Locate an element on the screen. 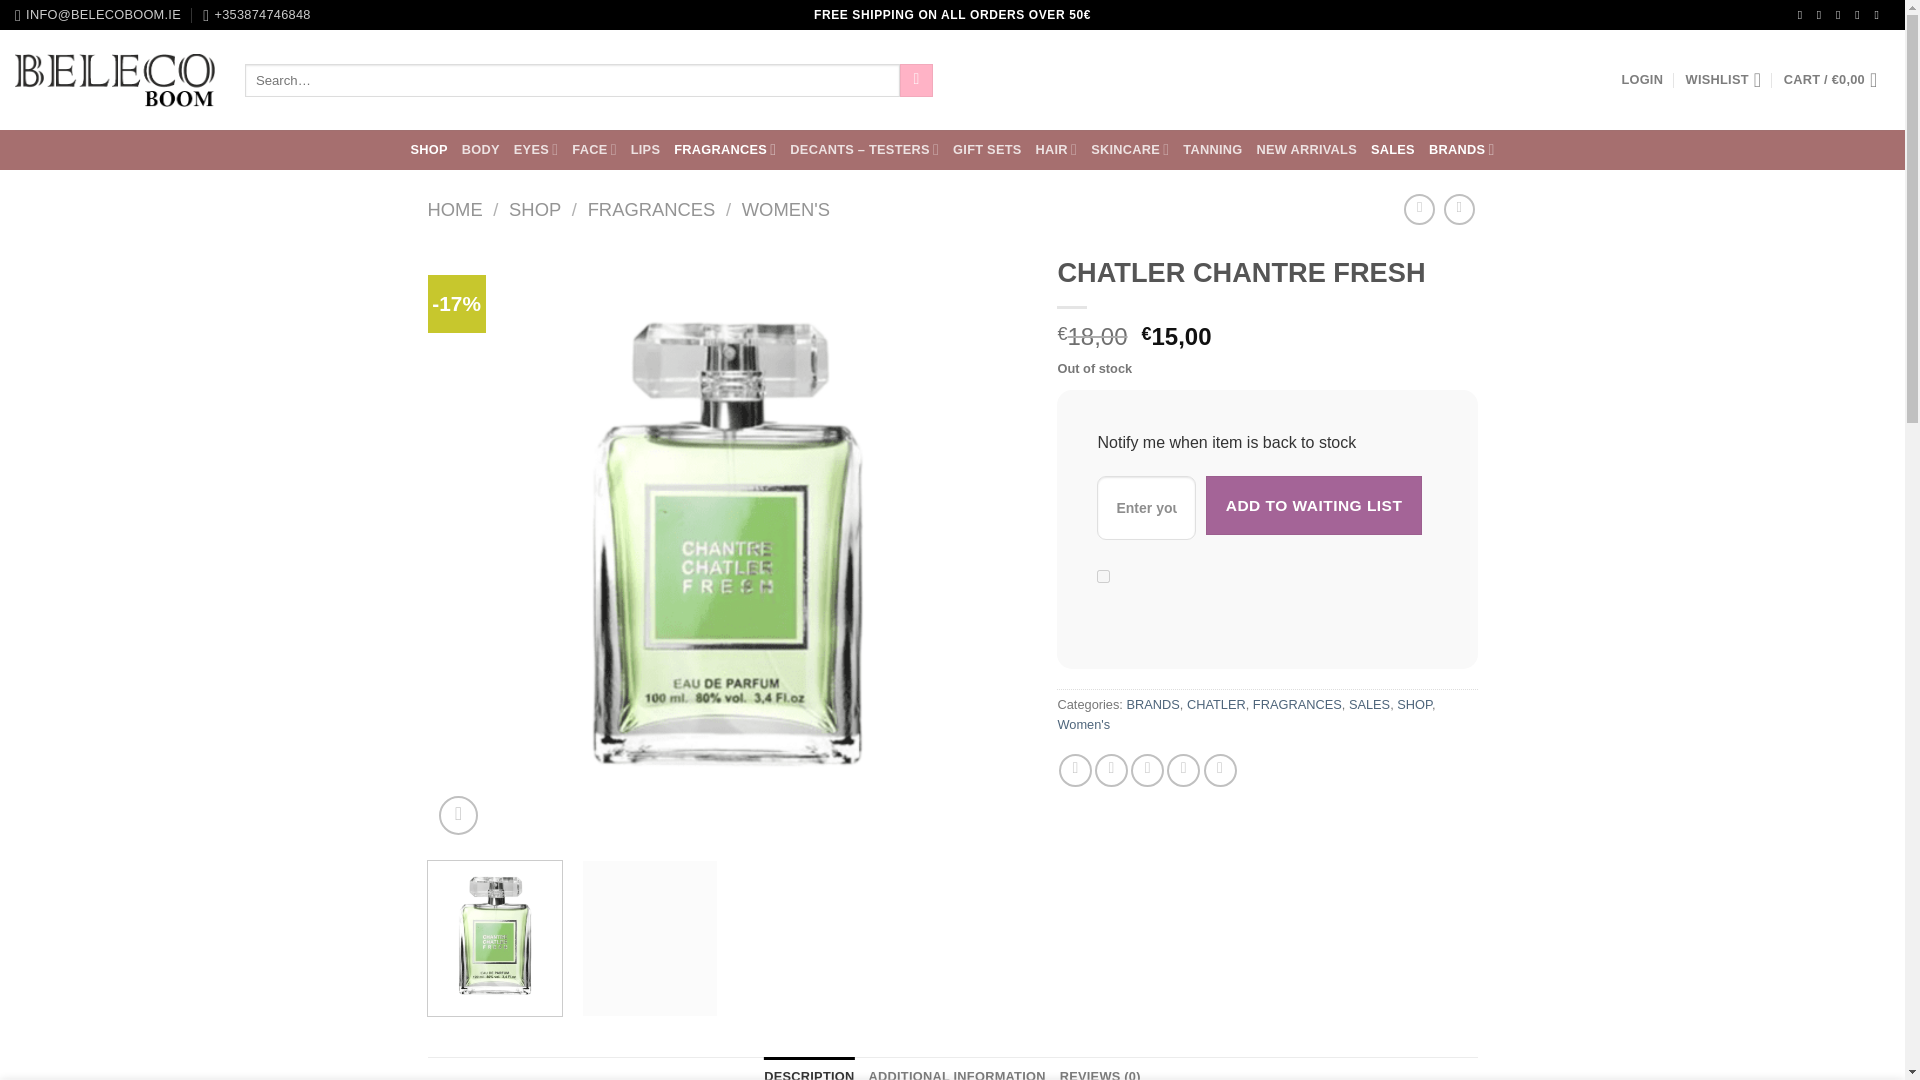  BODY is located at coordinates (480, 150).